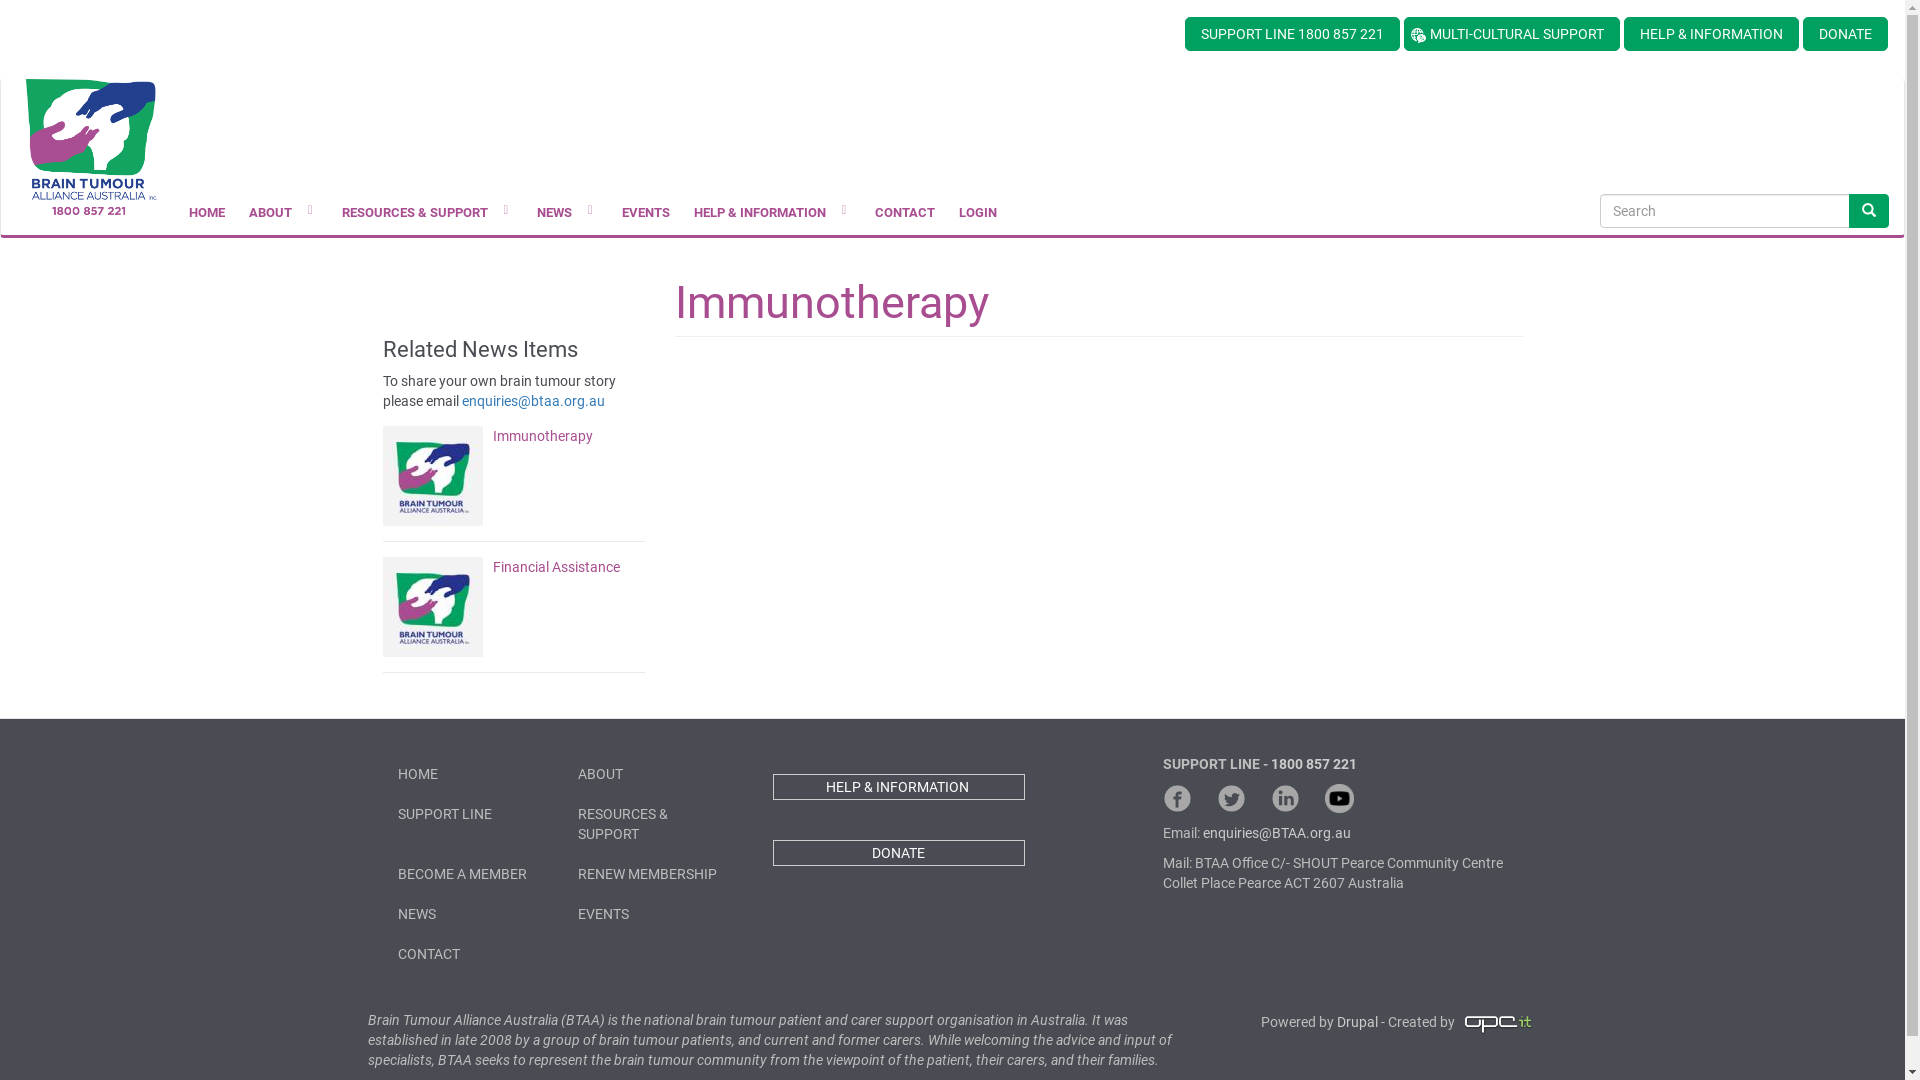 The image size is (1920, 1080). Describe the element at coordinates (472, 874) in the screenshot. I see `BECOME A MEMBER` at that location.